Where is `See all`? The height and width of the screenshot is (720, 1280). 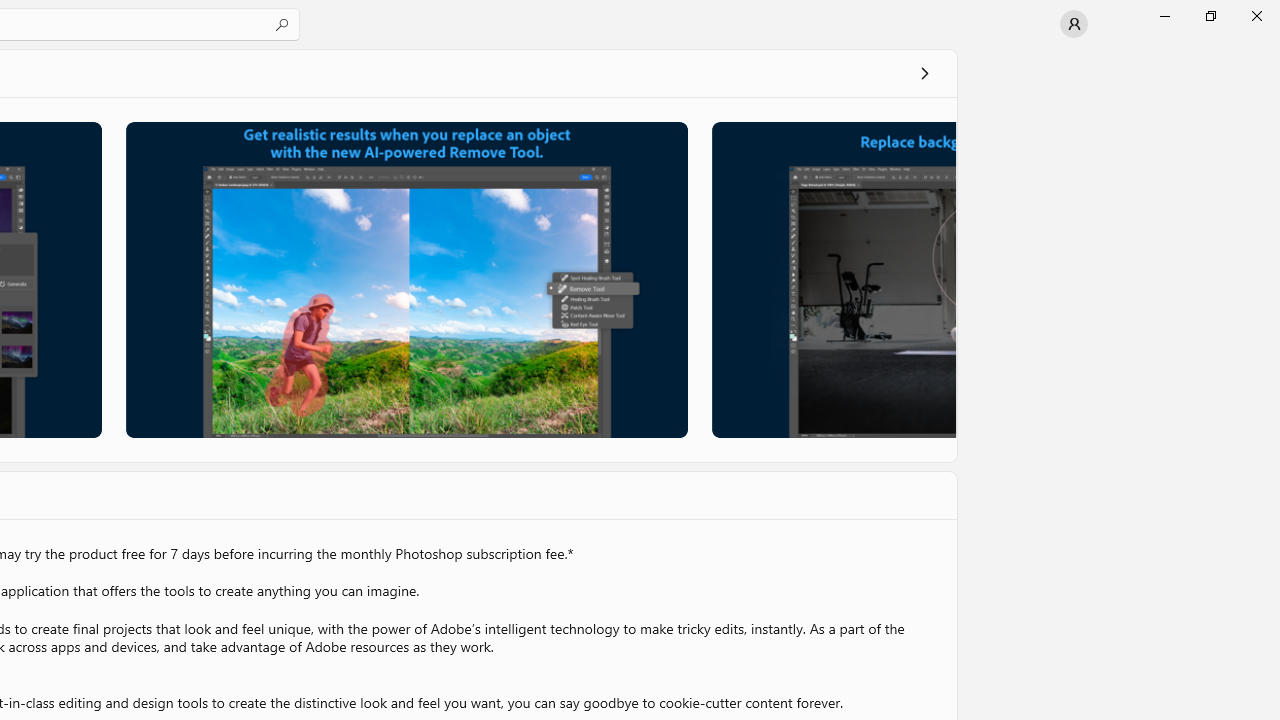 See all is located at coordinates (924, 72).